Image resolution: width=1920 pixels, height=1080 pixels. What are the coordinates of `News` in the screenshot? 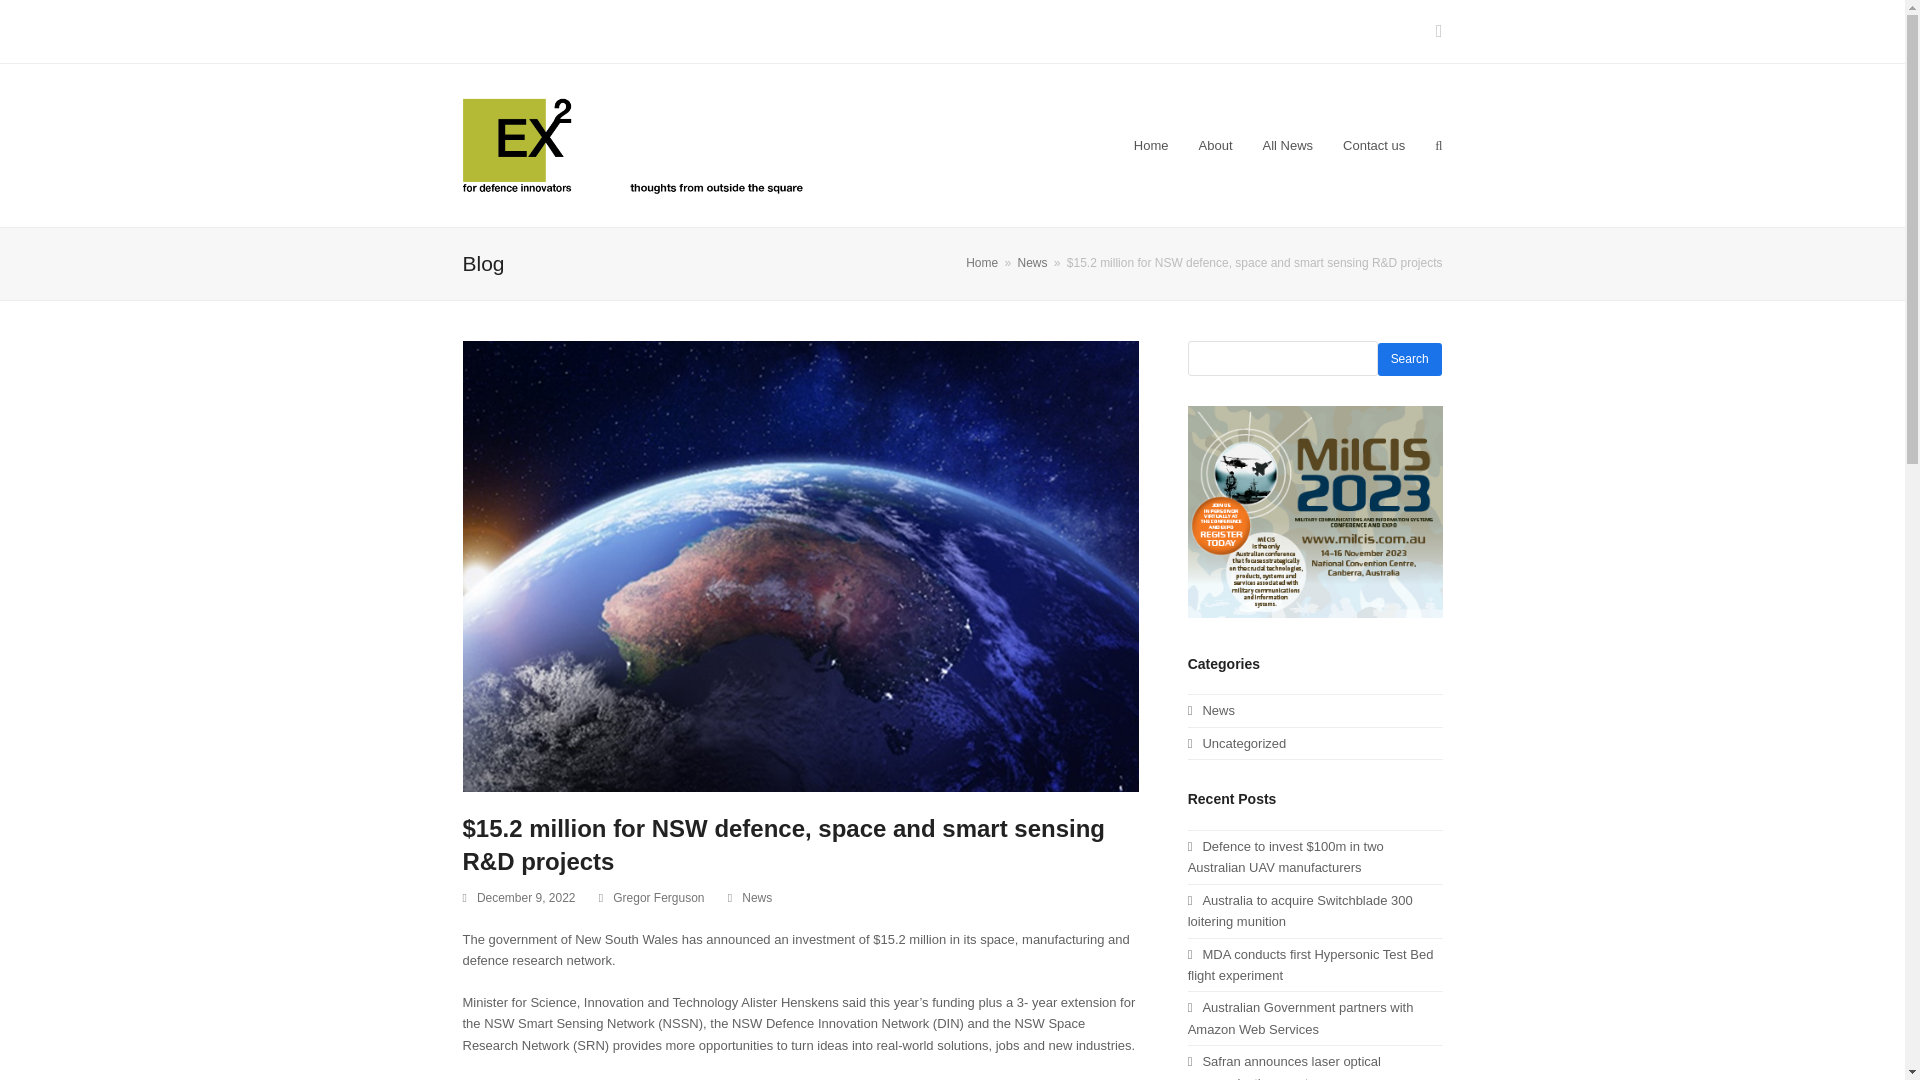 It's located at (1032, 262).